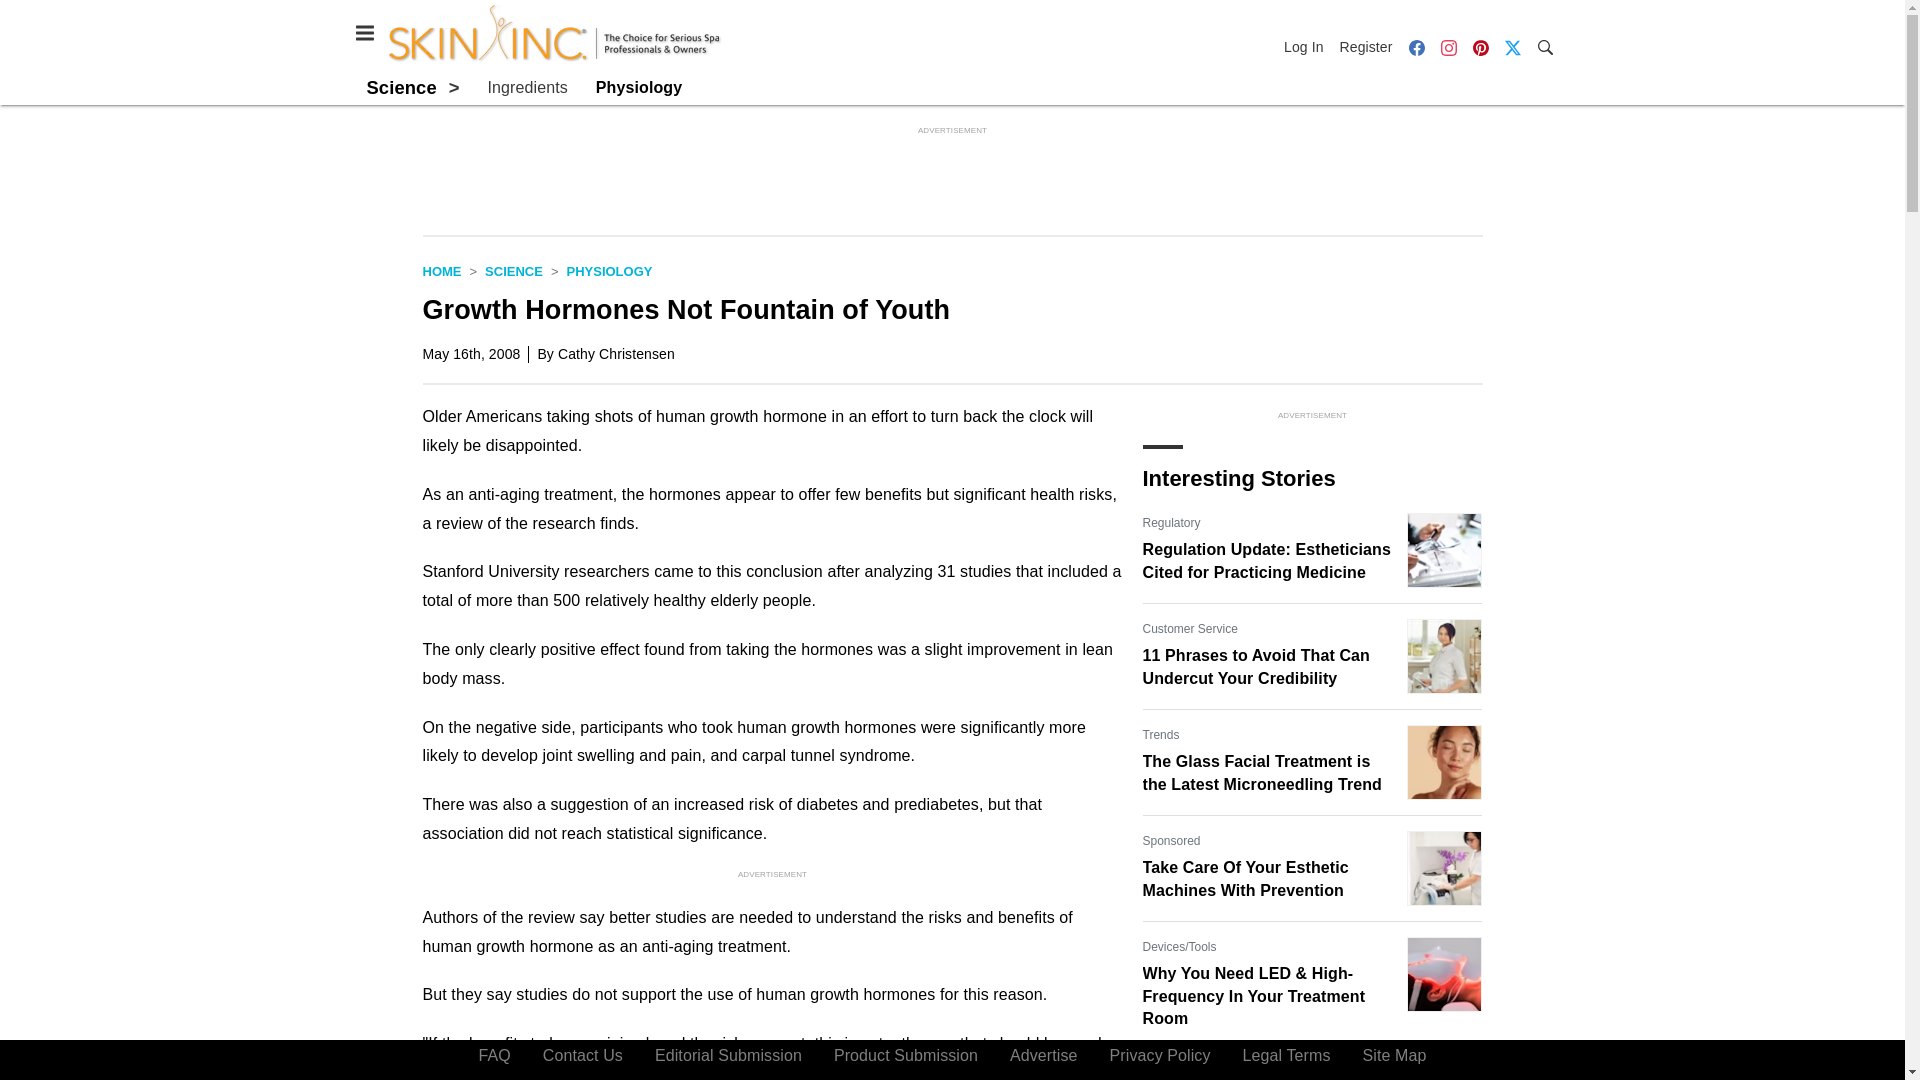 The image size is (1920, 1080). Describe the element at coordinates (1479, 46) in the screenshot. I see `Pinterest icon` at that location.